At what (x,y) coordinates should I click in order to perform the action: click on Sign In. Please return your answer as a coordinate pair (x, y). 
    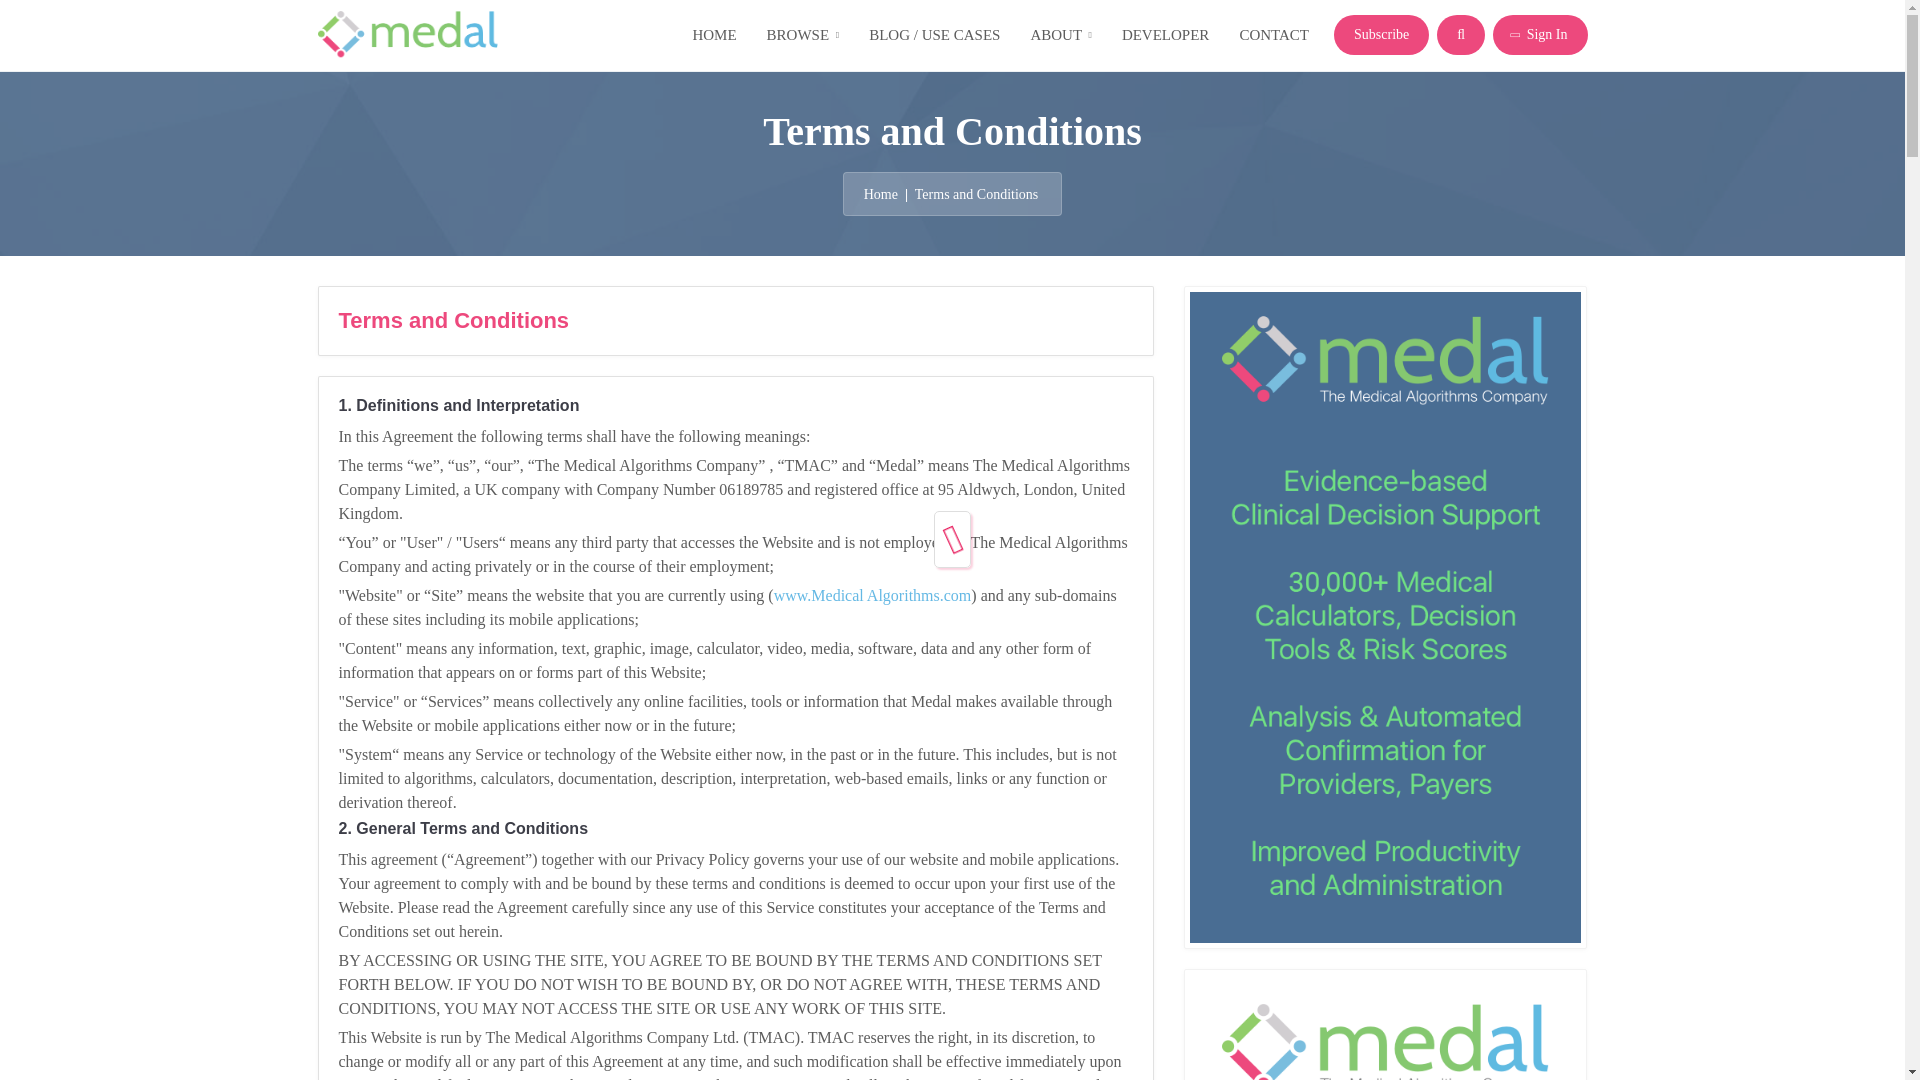
    Looking at the image, I should click on (1540, 35).